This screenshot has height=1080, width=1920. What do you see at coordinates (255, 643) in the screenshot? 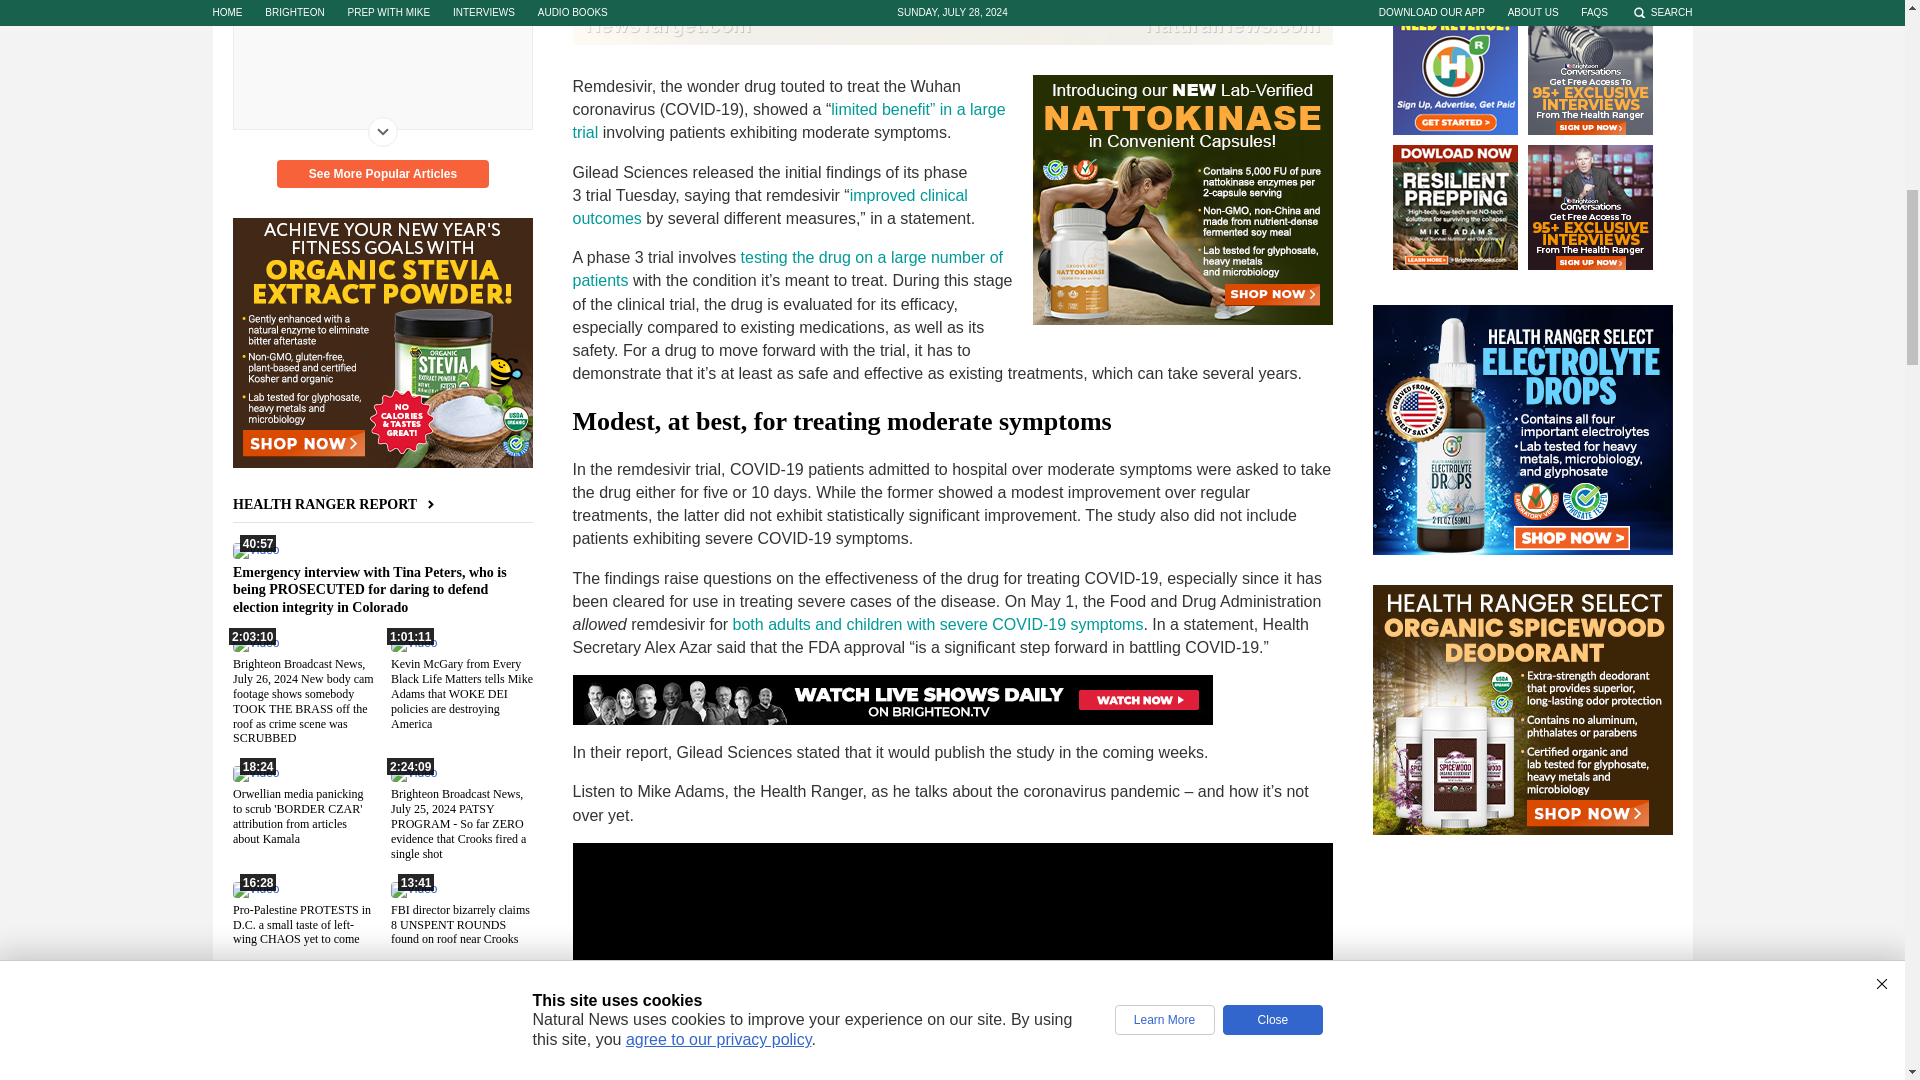
I see `2:03:10` at bounding box center [255, 643].